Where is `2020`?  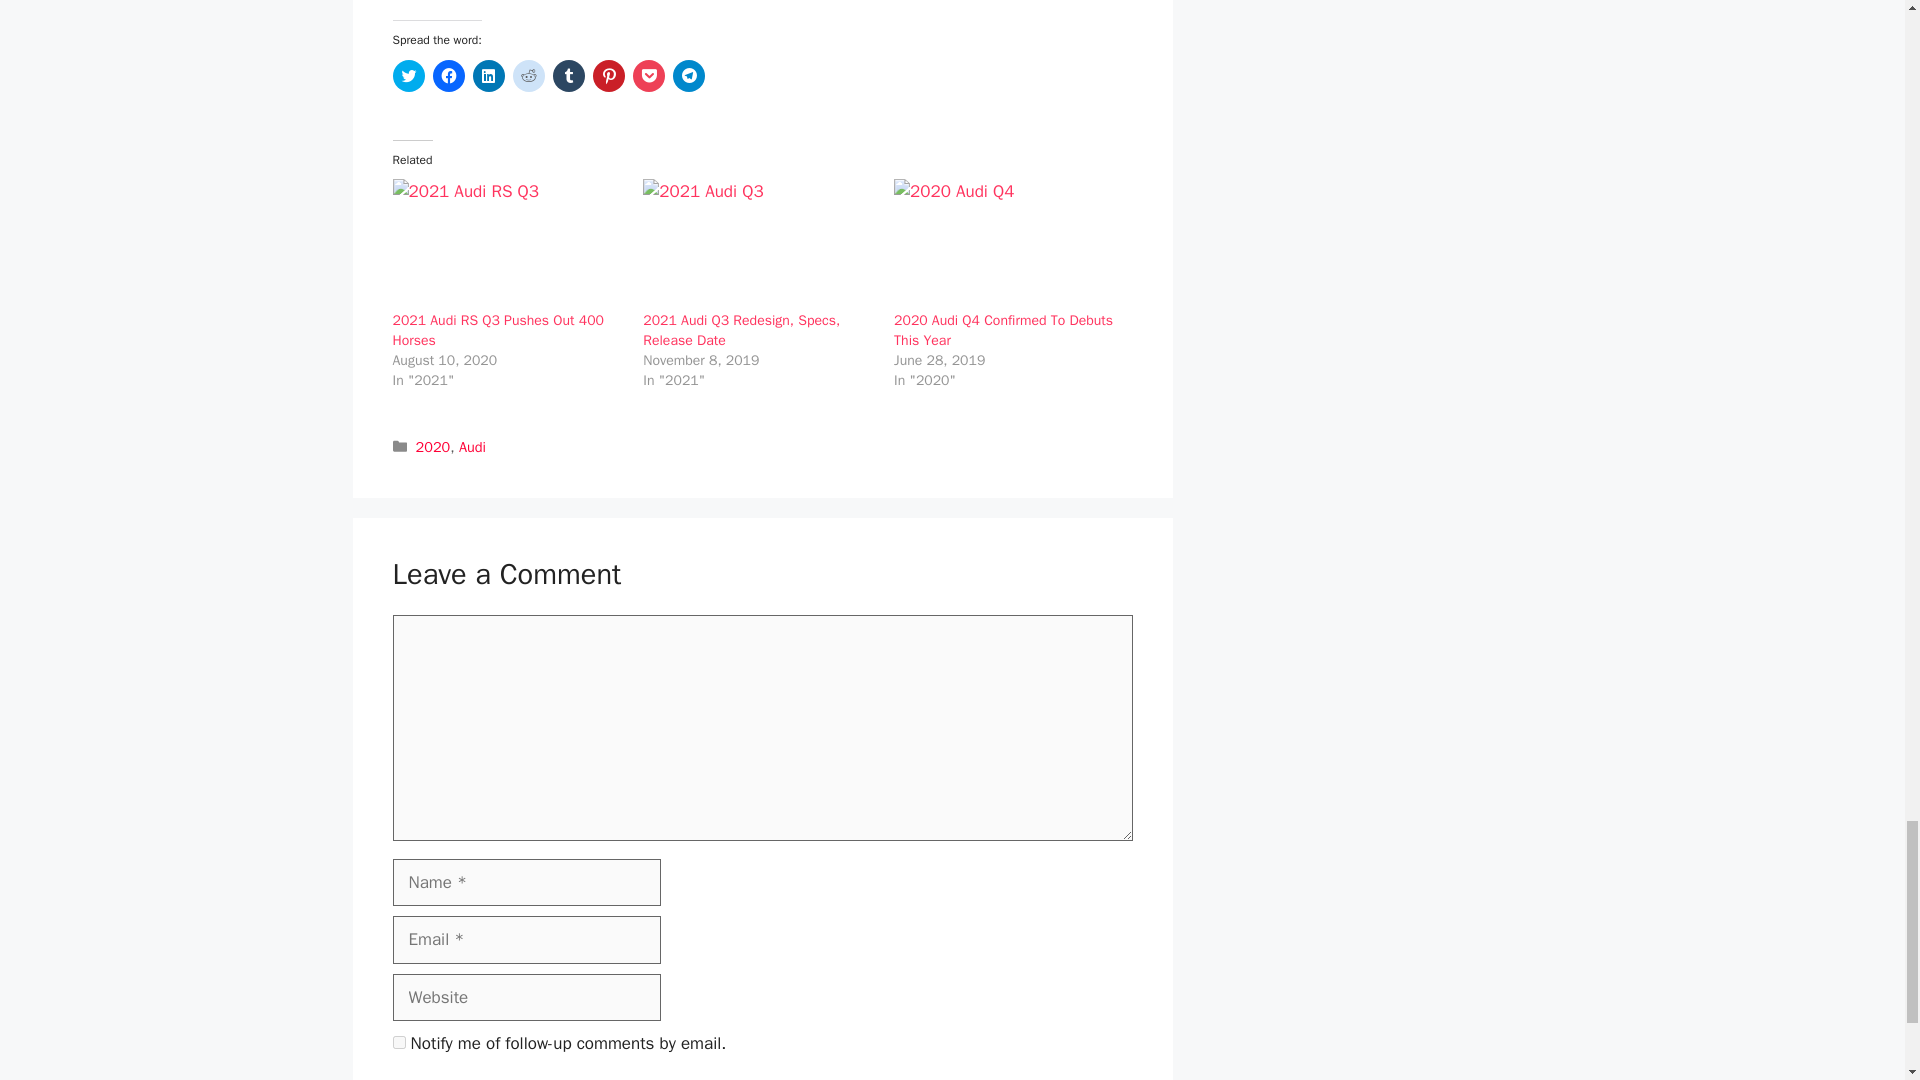
2020 is located at coordinates (434, 446).